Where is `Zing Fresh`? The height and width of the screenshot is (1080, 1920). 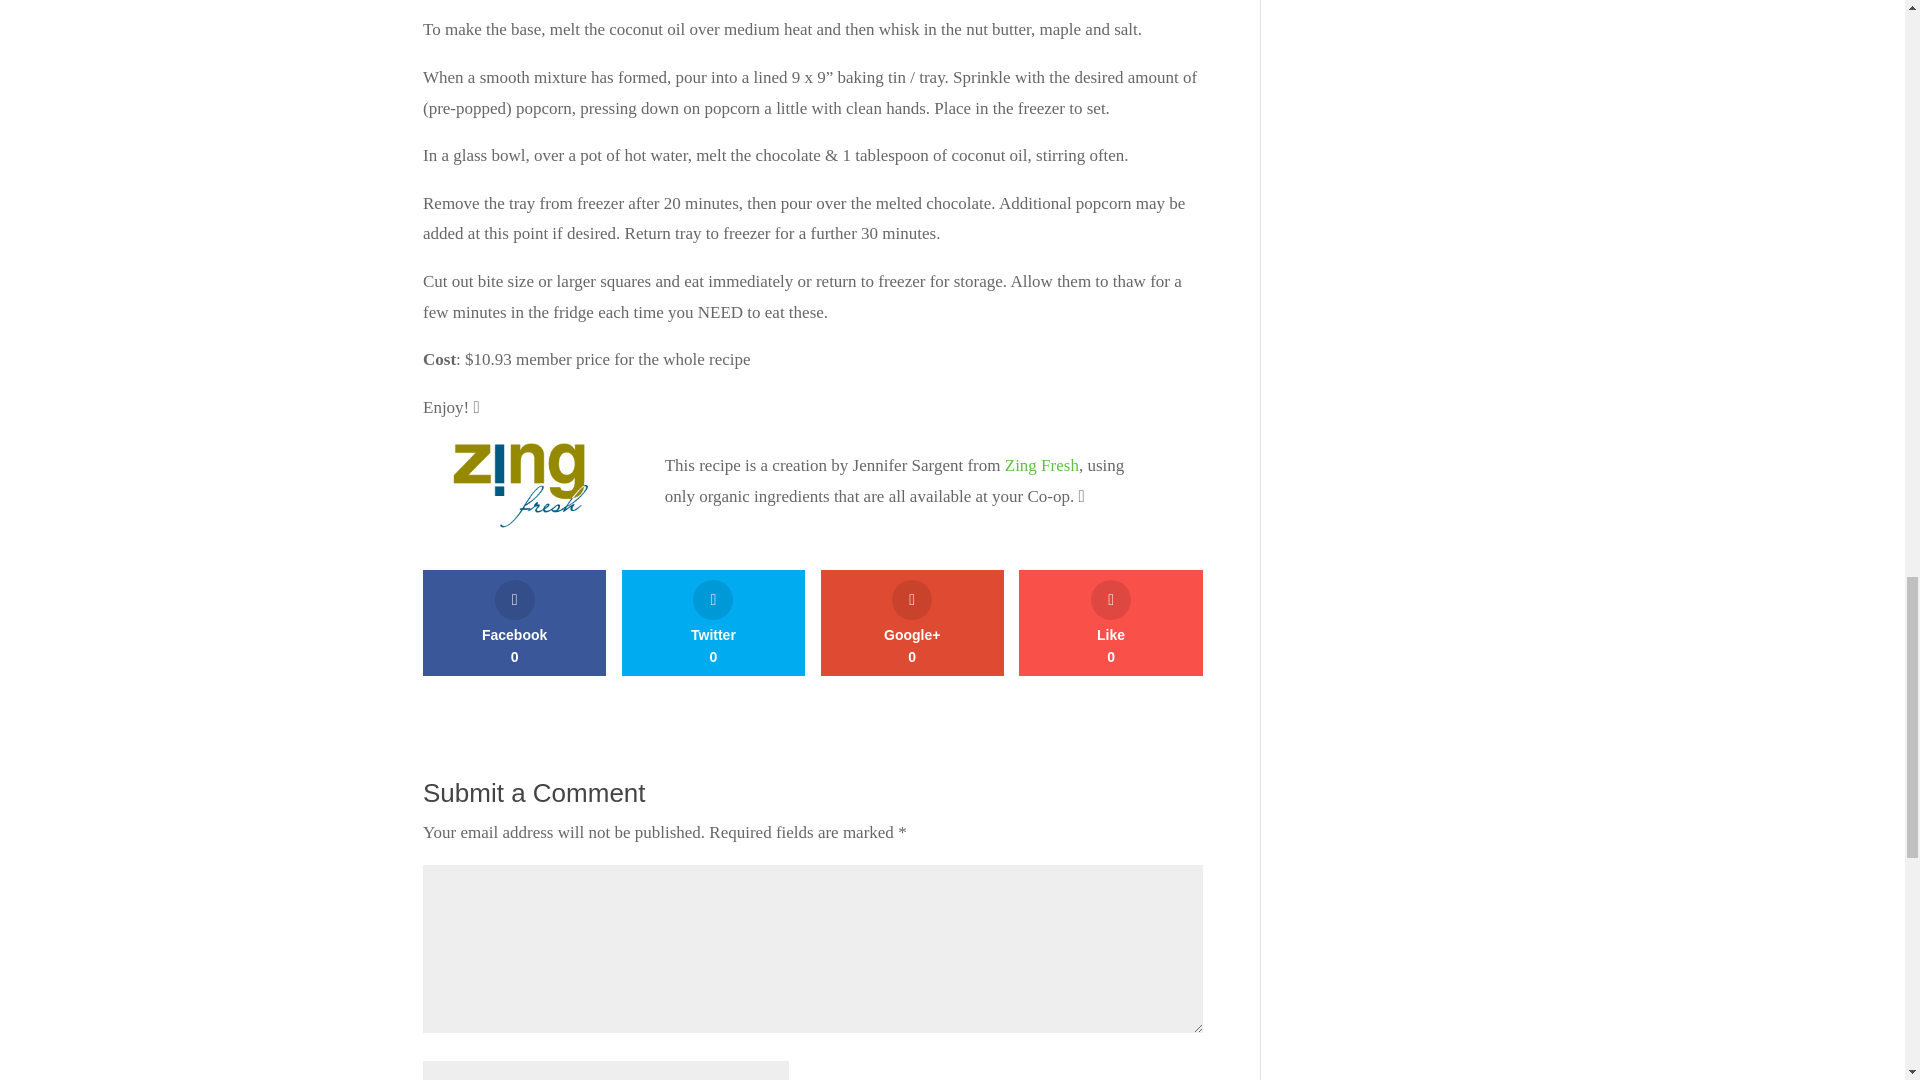 Zing Fresh is located at coordinates (713, 623).